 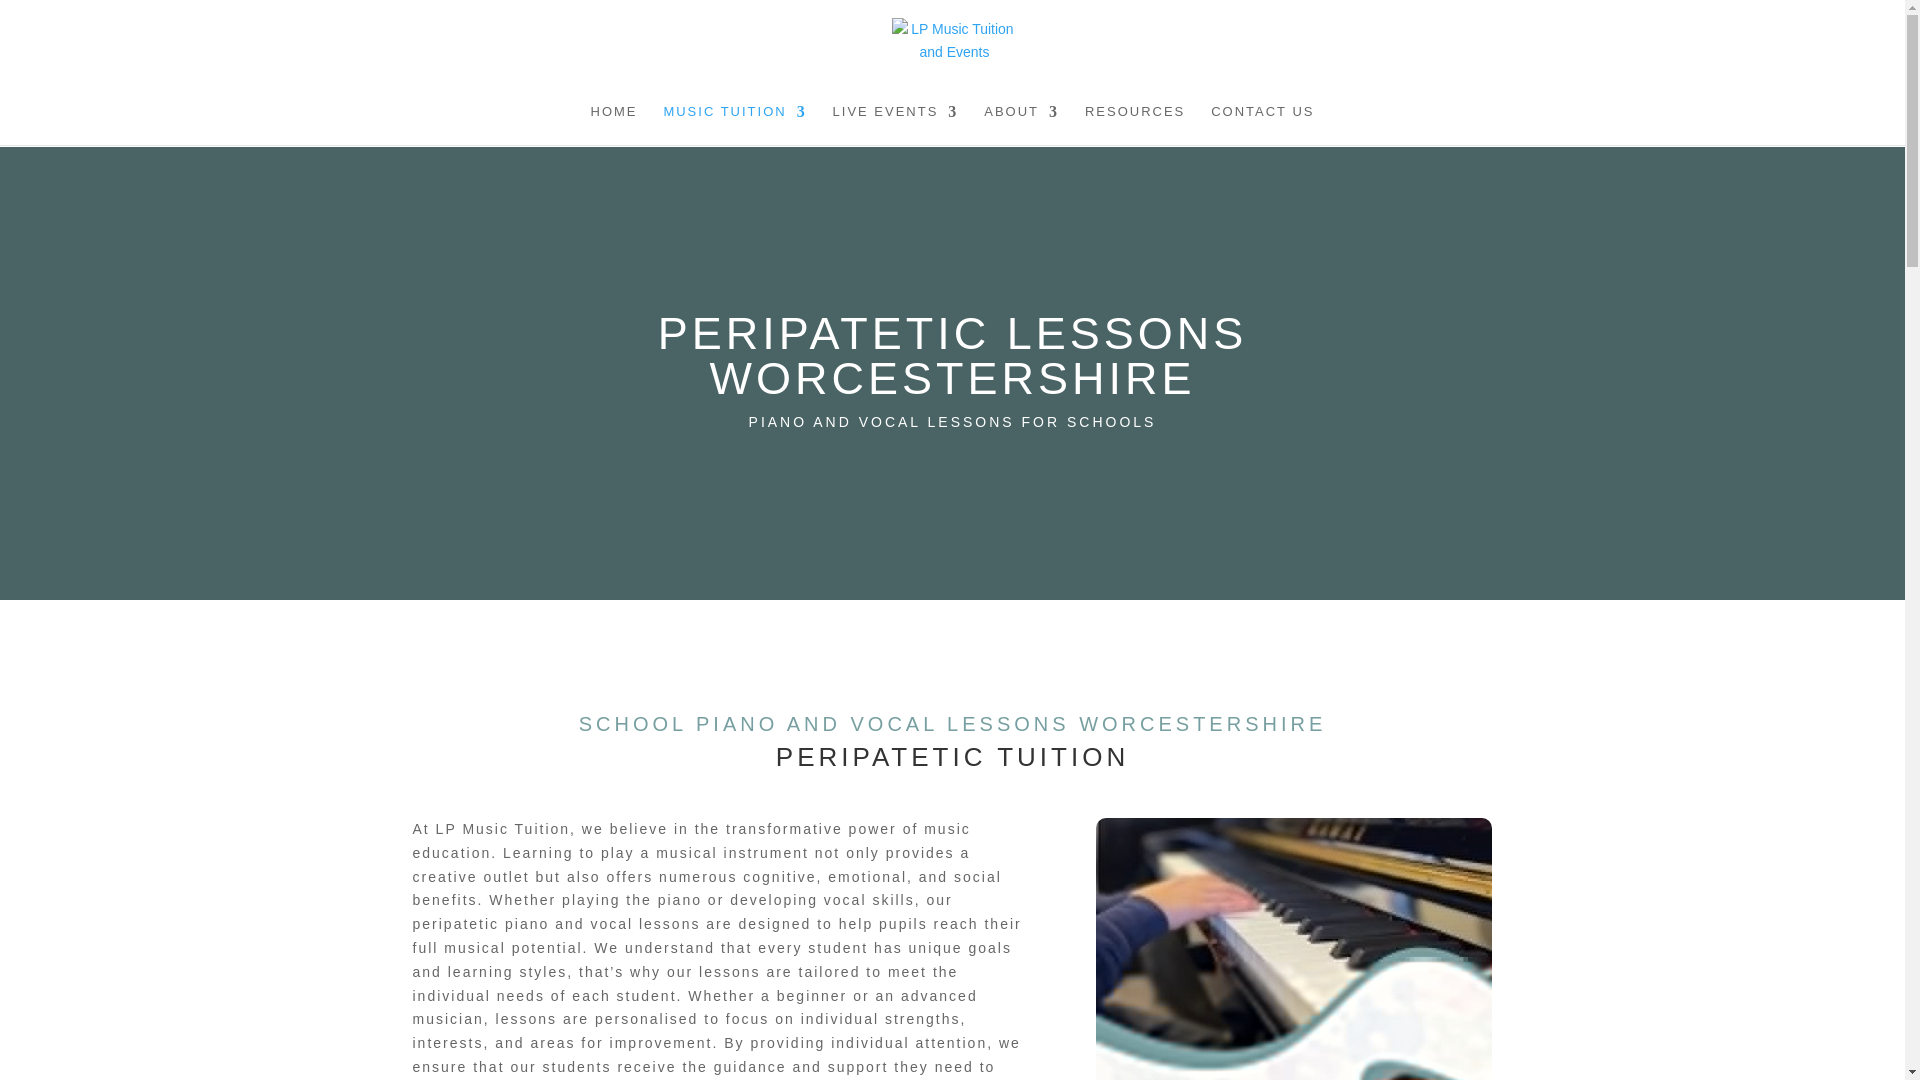 I want to click on CONTACT US, so click(x=1262, y=124).